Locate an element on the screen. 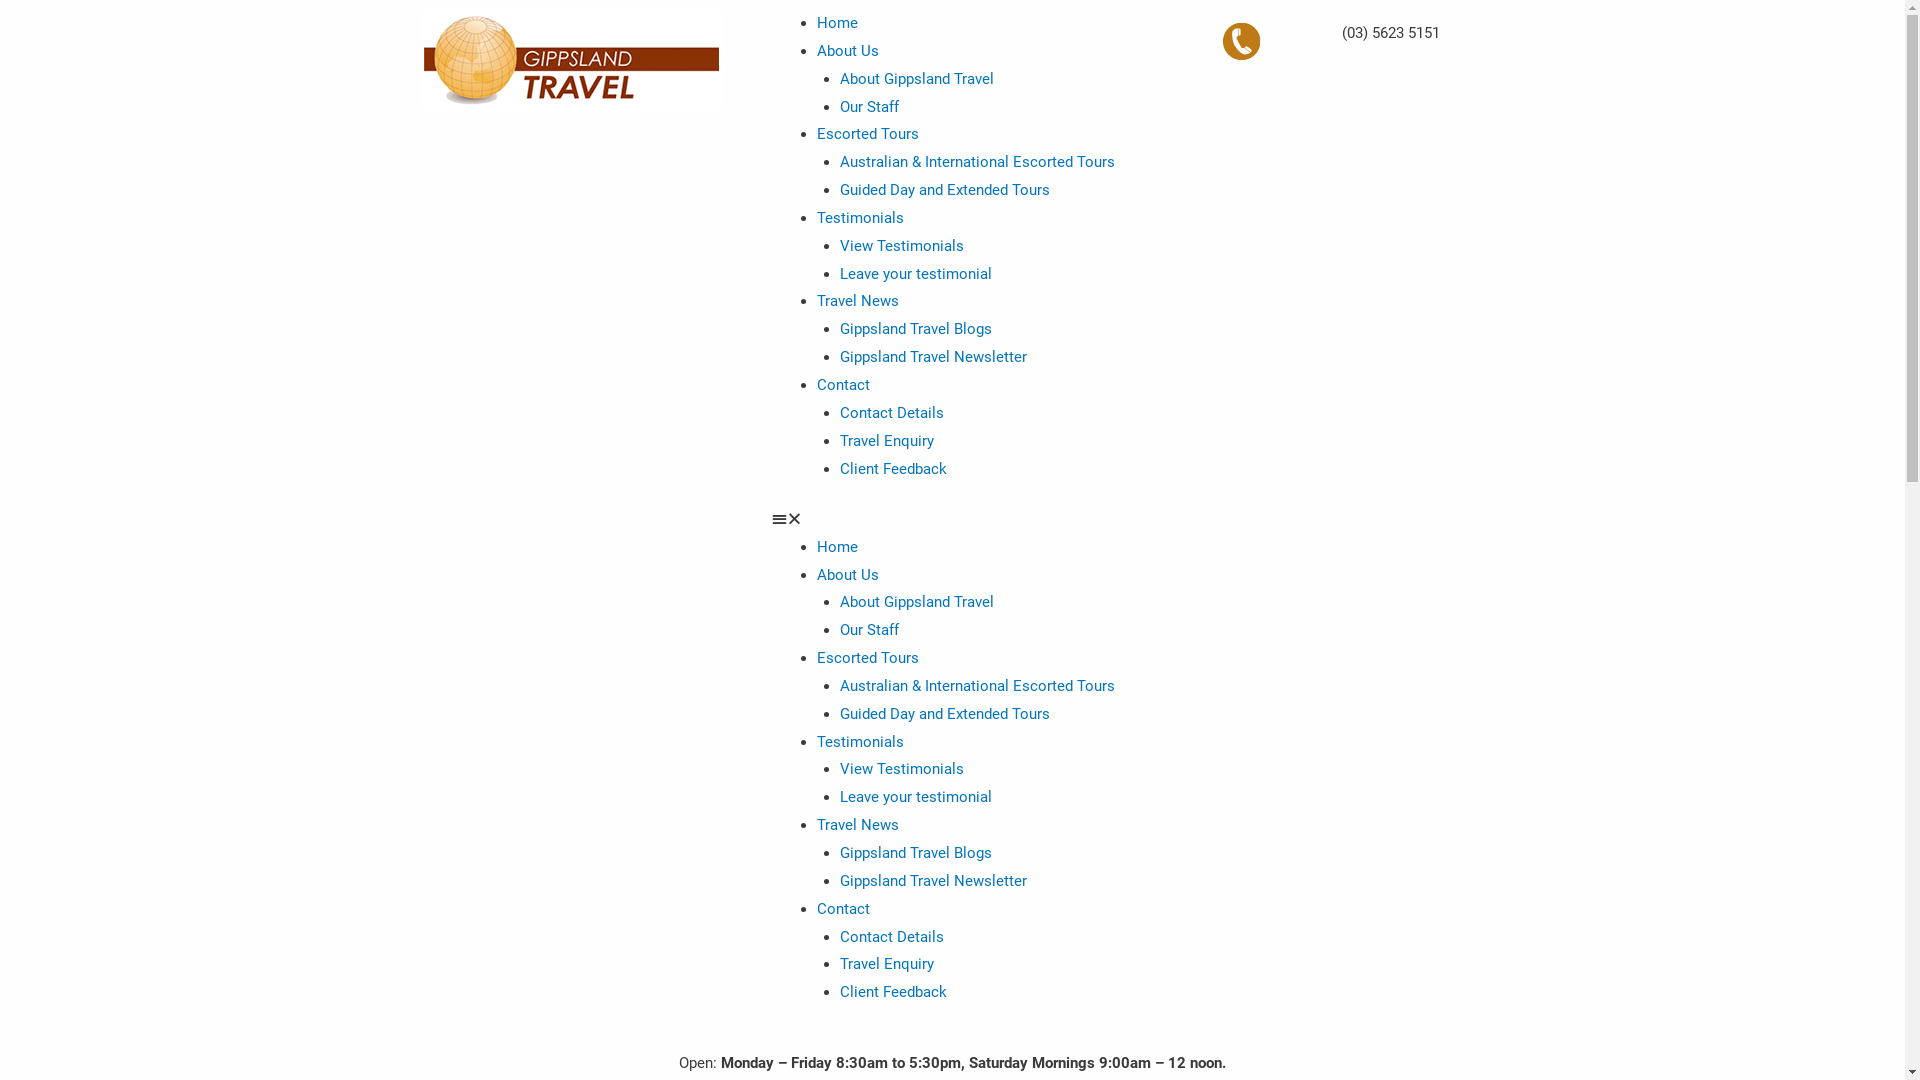 Image resolution: width=1920 pixels, height=1080 pixels. Client Feedback is located at coordinates (894, 992).